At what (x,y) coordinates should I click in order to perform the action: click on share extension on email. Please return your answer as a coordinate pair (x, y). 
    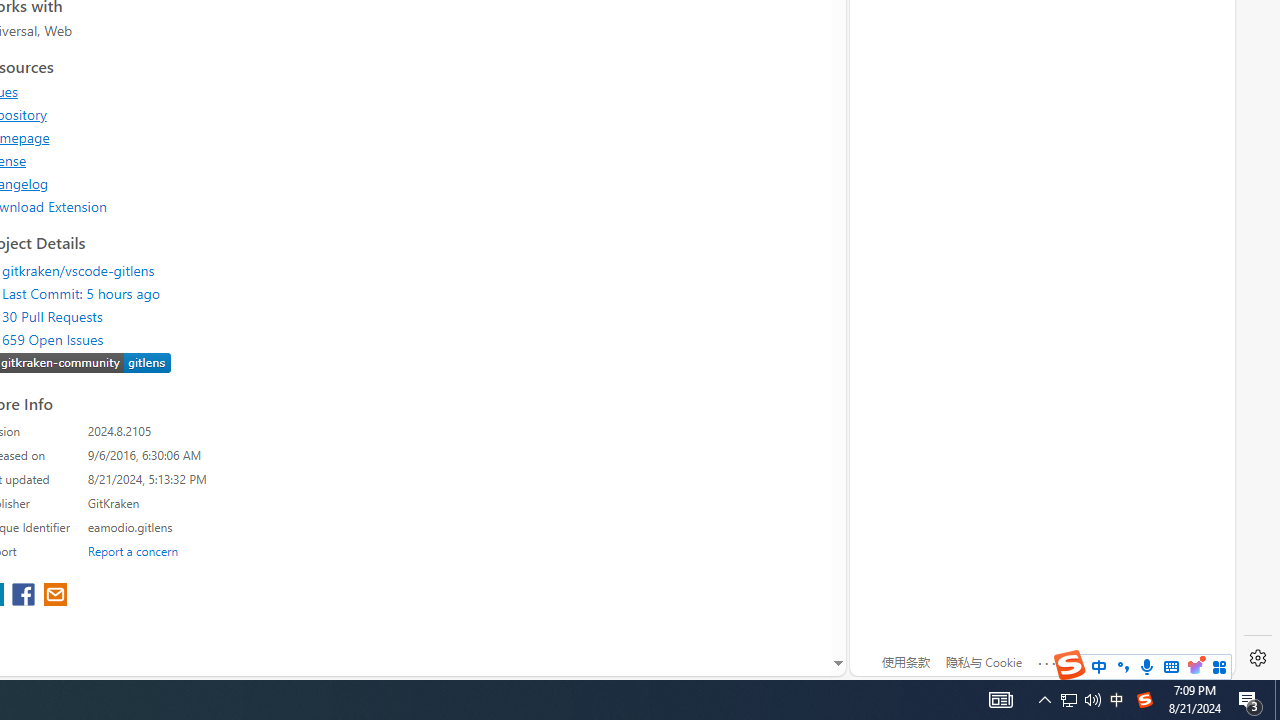
    Looking at the image, I should click on (54, 596).